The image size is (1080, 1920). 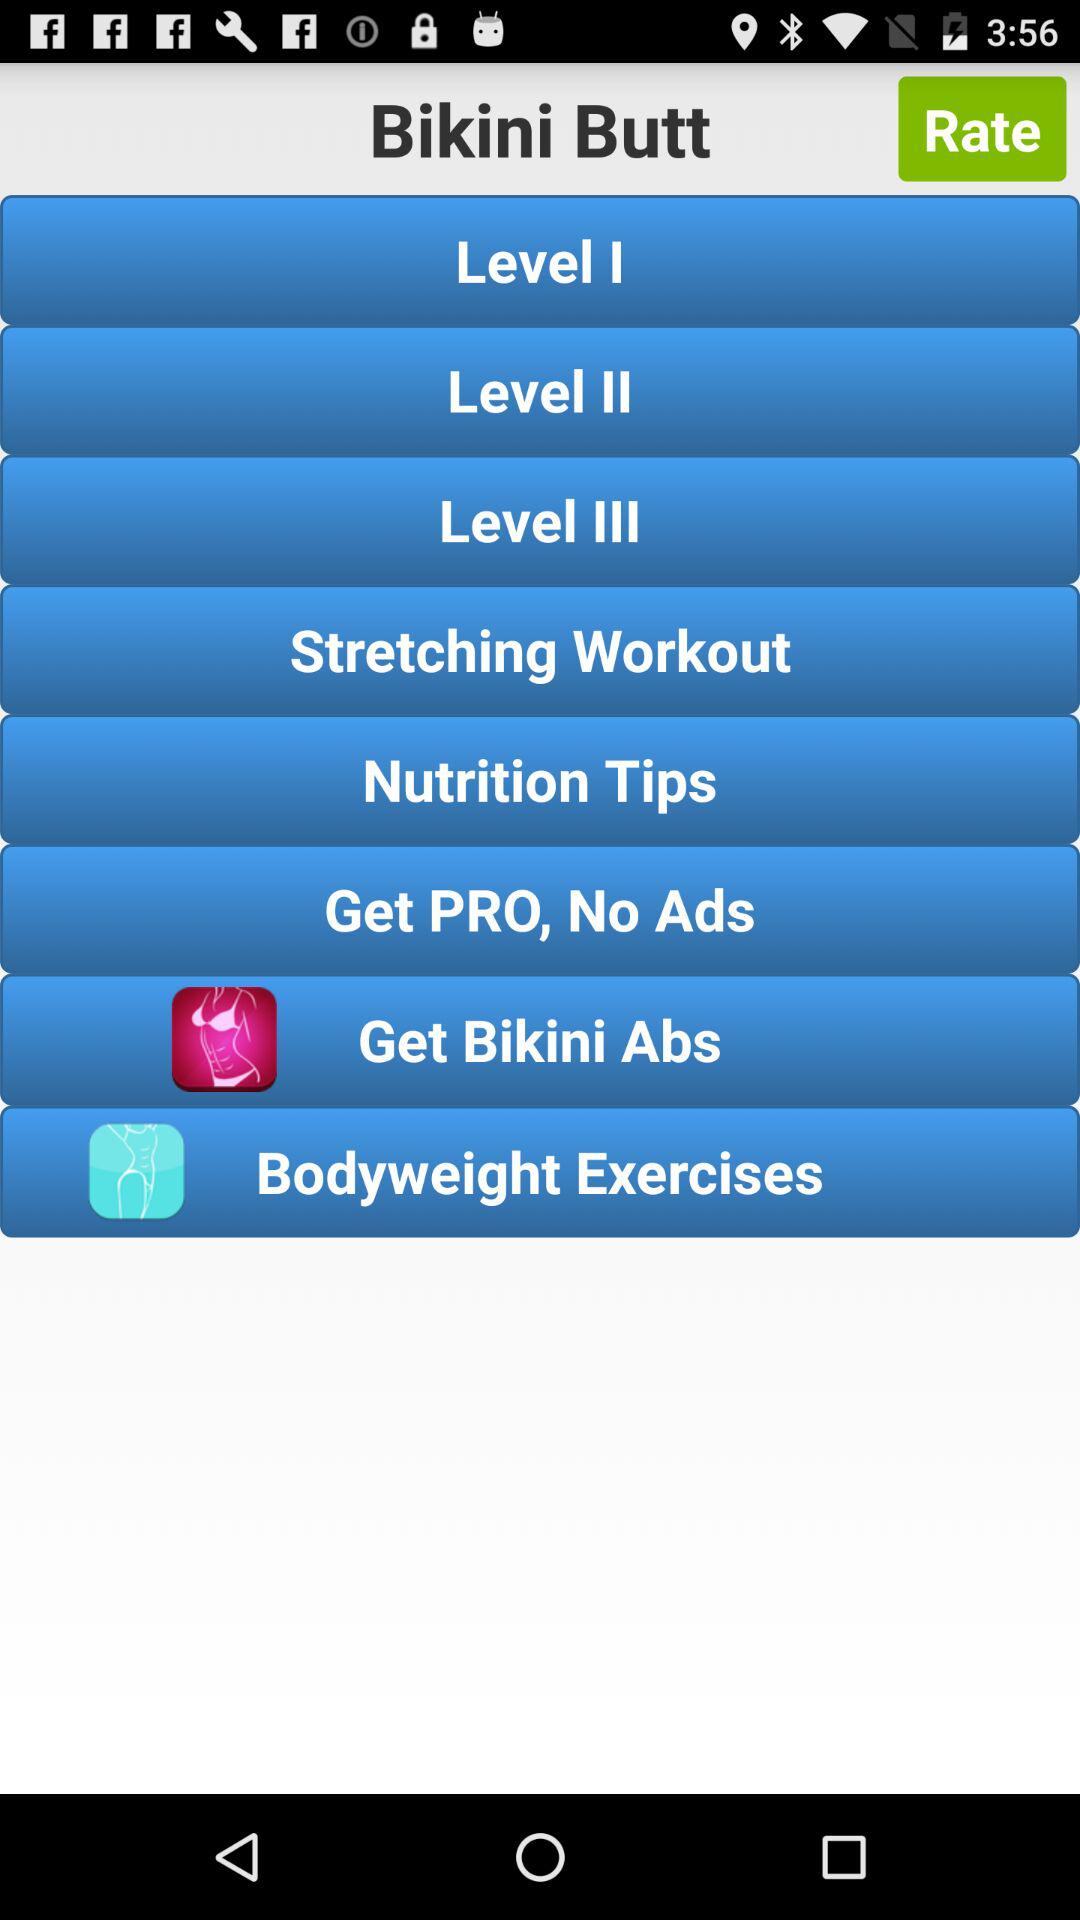 What do you see at coordinates (540, 648) in the screenshot?
I see `open the item below the level iii item` at bounding box center [540, 648].